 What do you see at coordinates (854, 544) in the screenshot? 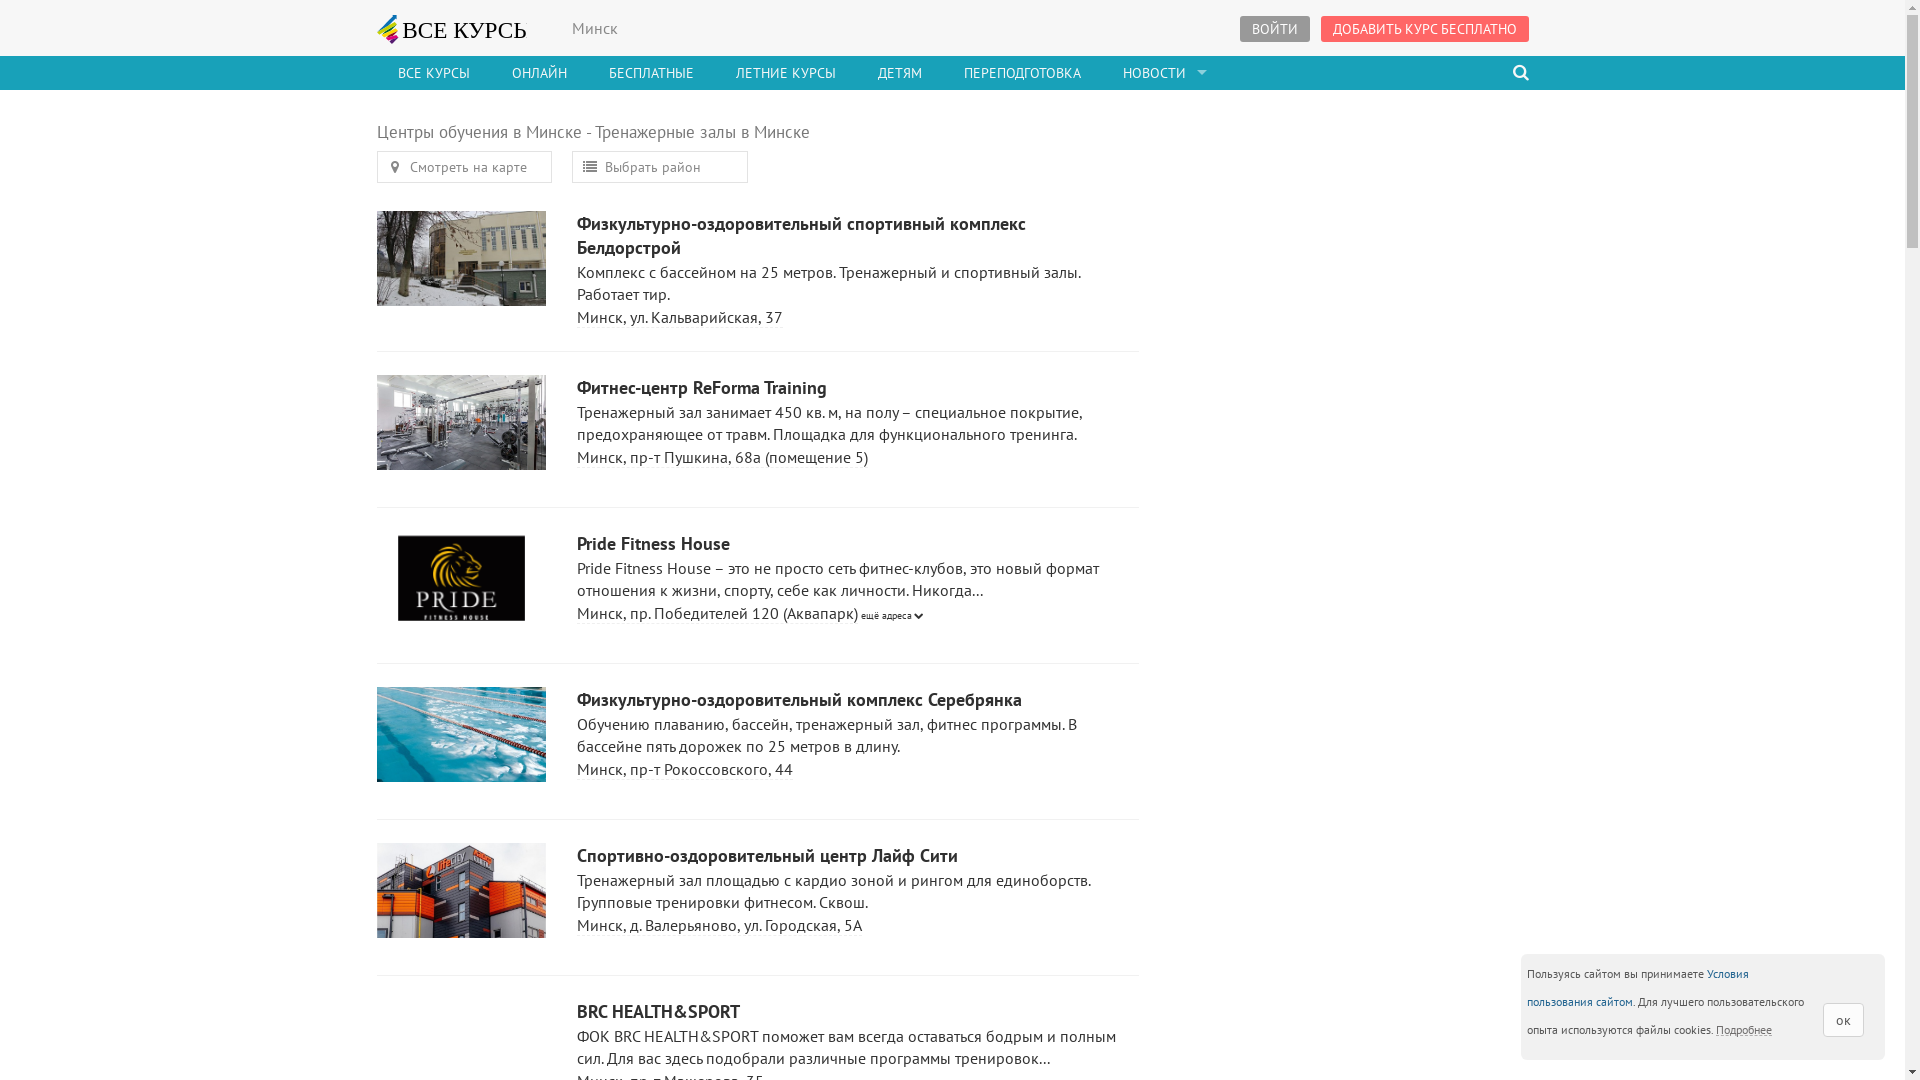
I see `Pride Fitness House` at bounding box center [854, 544].